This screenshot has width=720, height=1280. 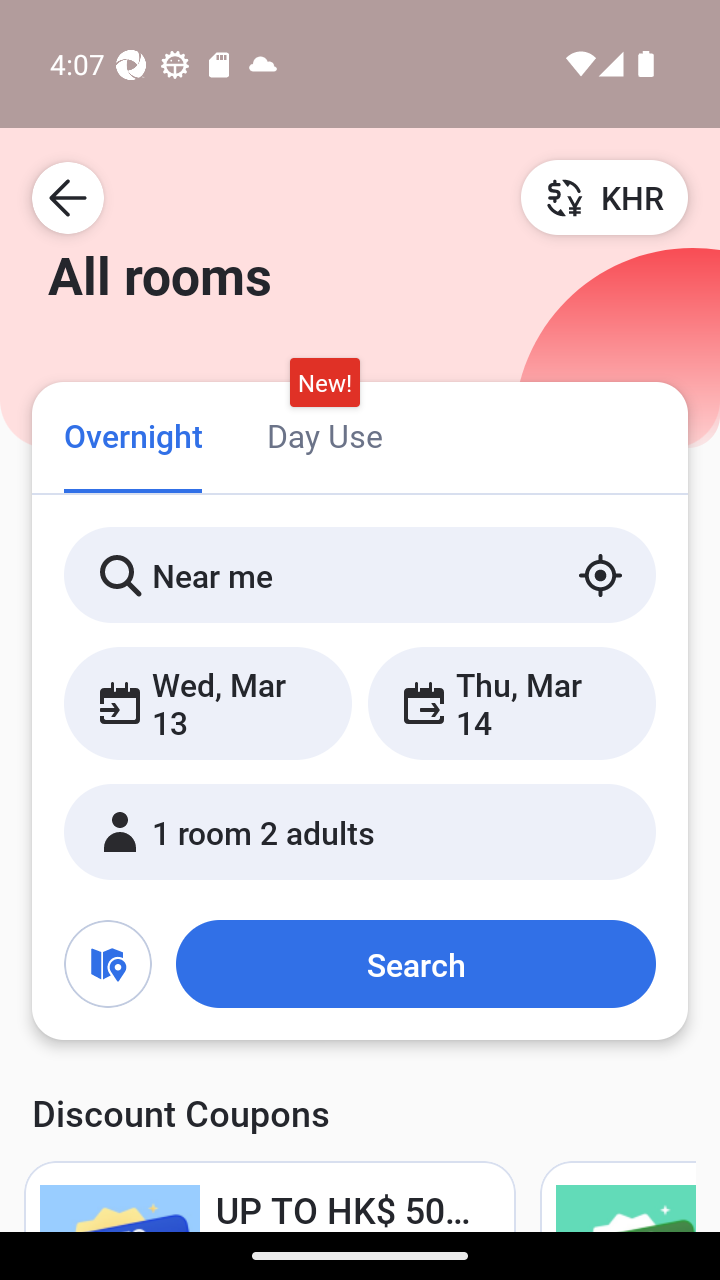 I want to click on Search, so click(x=415, y=964).